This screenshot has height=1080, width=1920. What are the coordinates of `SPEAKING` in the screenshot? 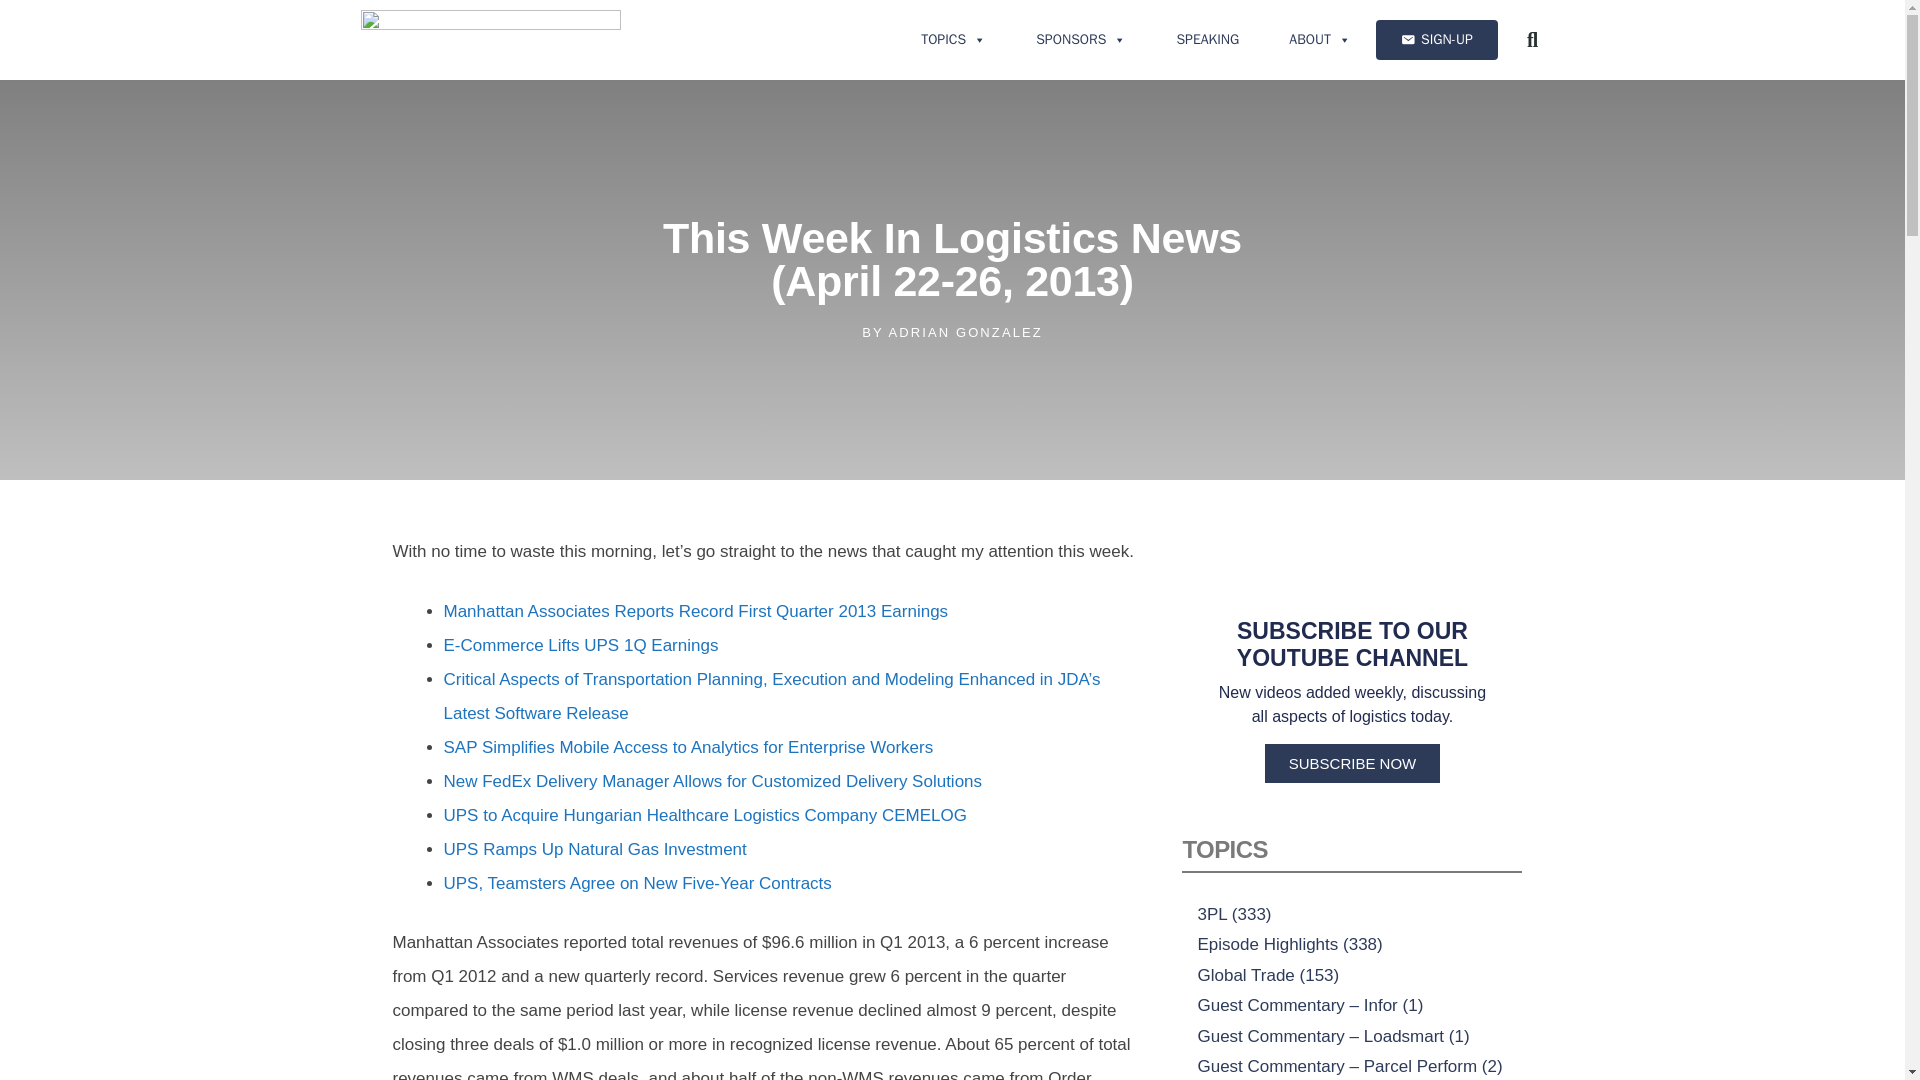 It's located at (1206, 40).